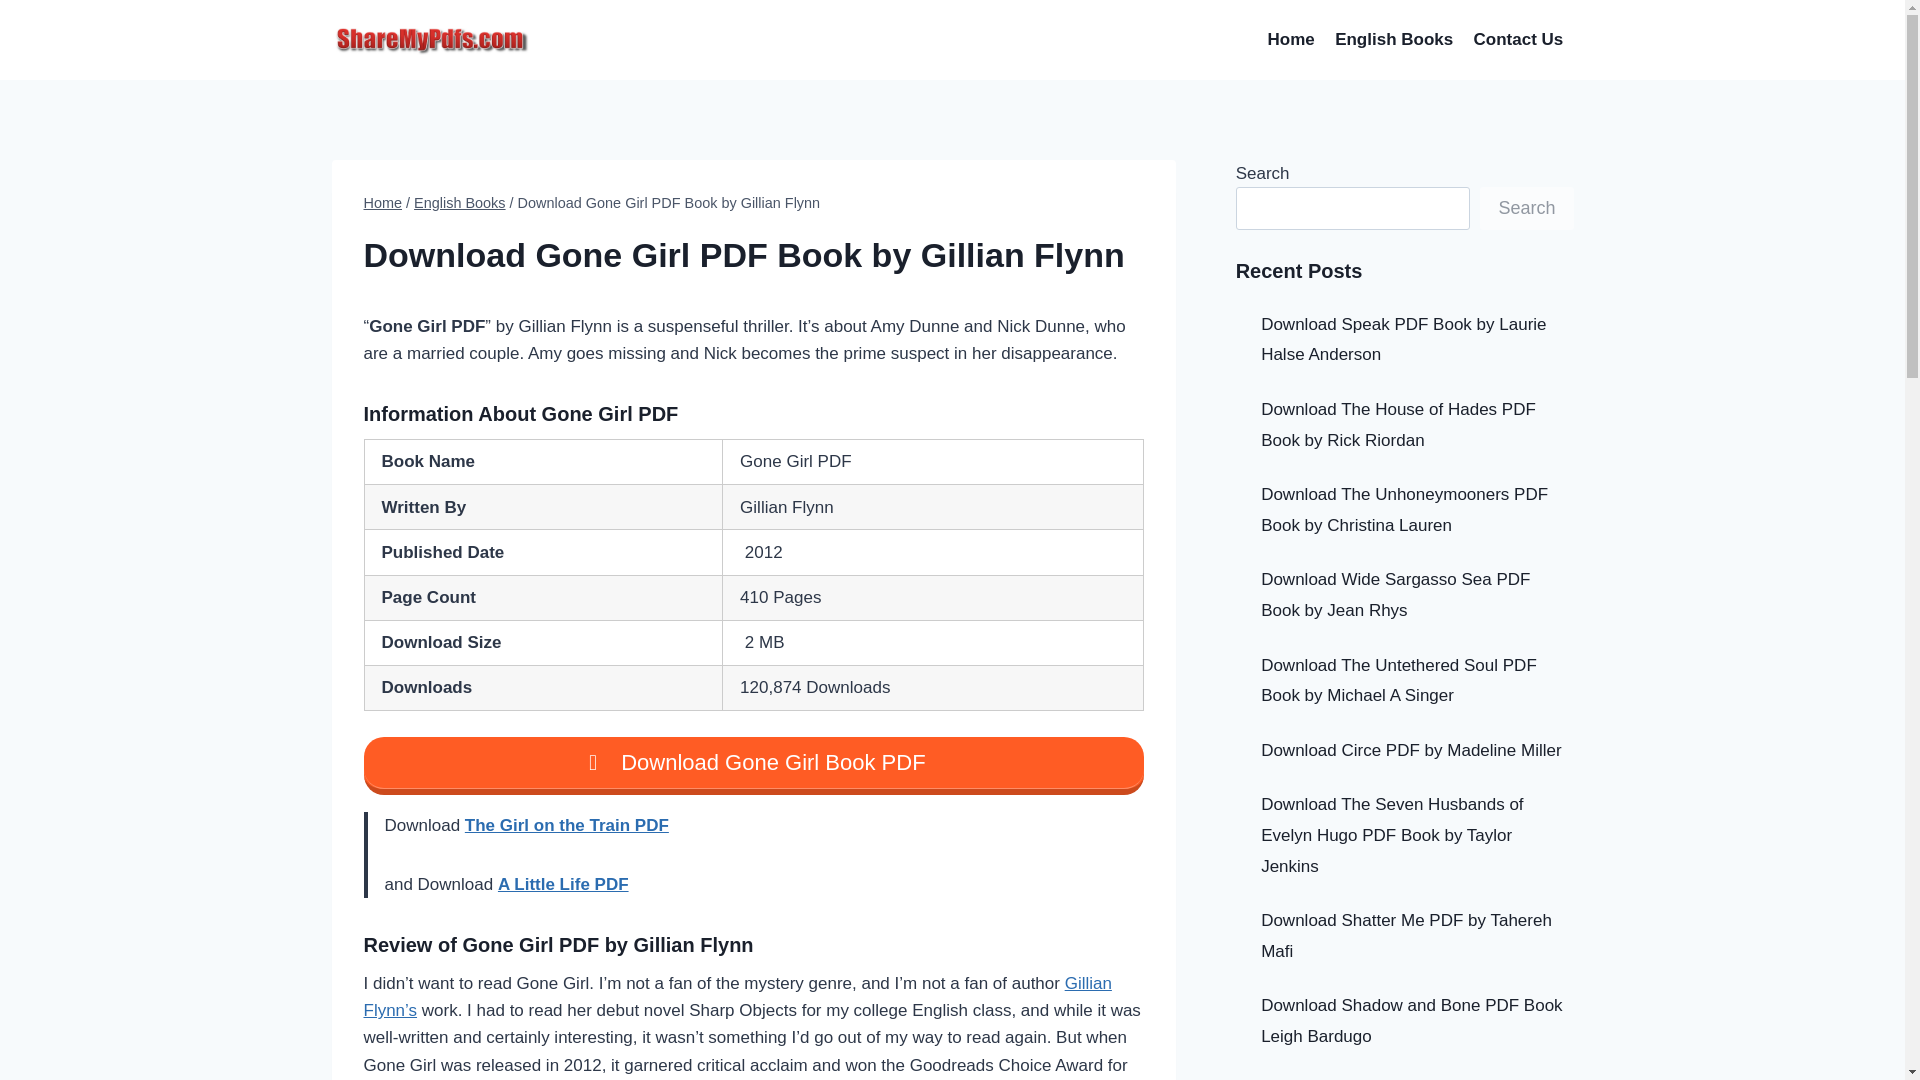 The width and height of the screenshot is (1920, 1080). Describe the element at coordinates (1394, 40) in the screenshot. I see `English Books` at that location.